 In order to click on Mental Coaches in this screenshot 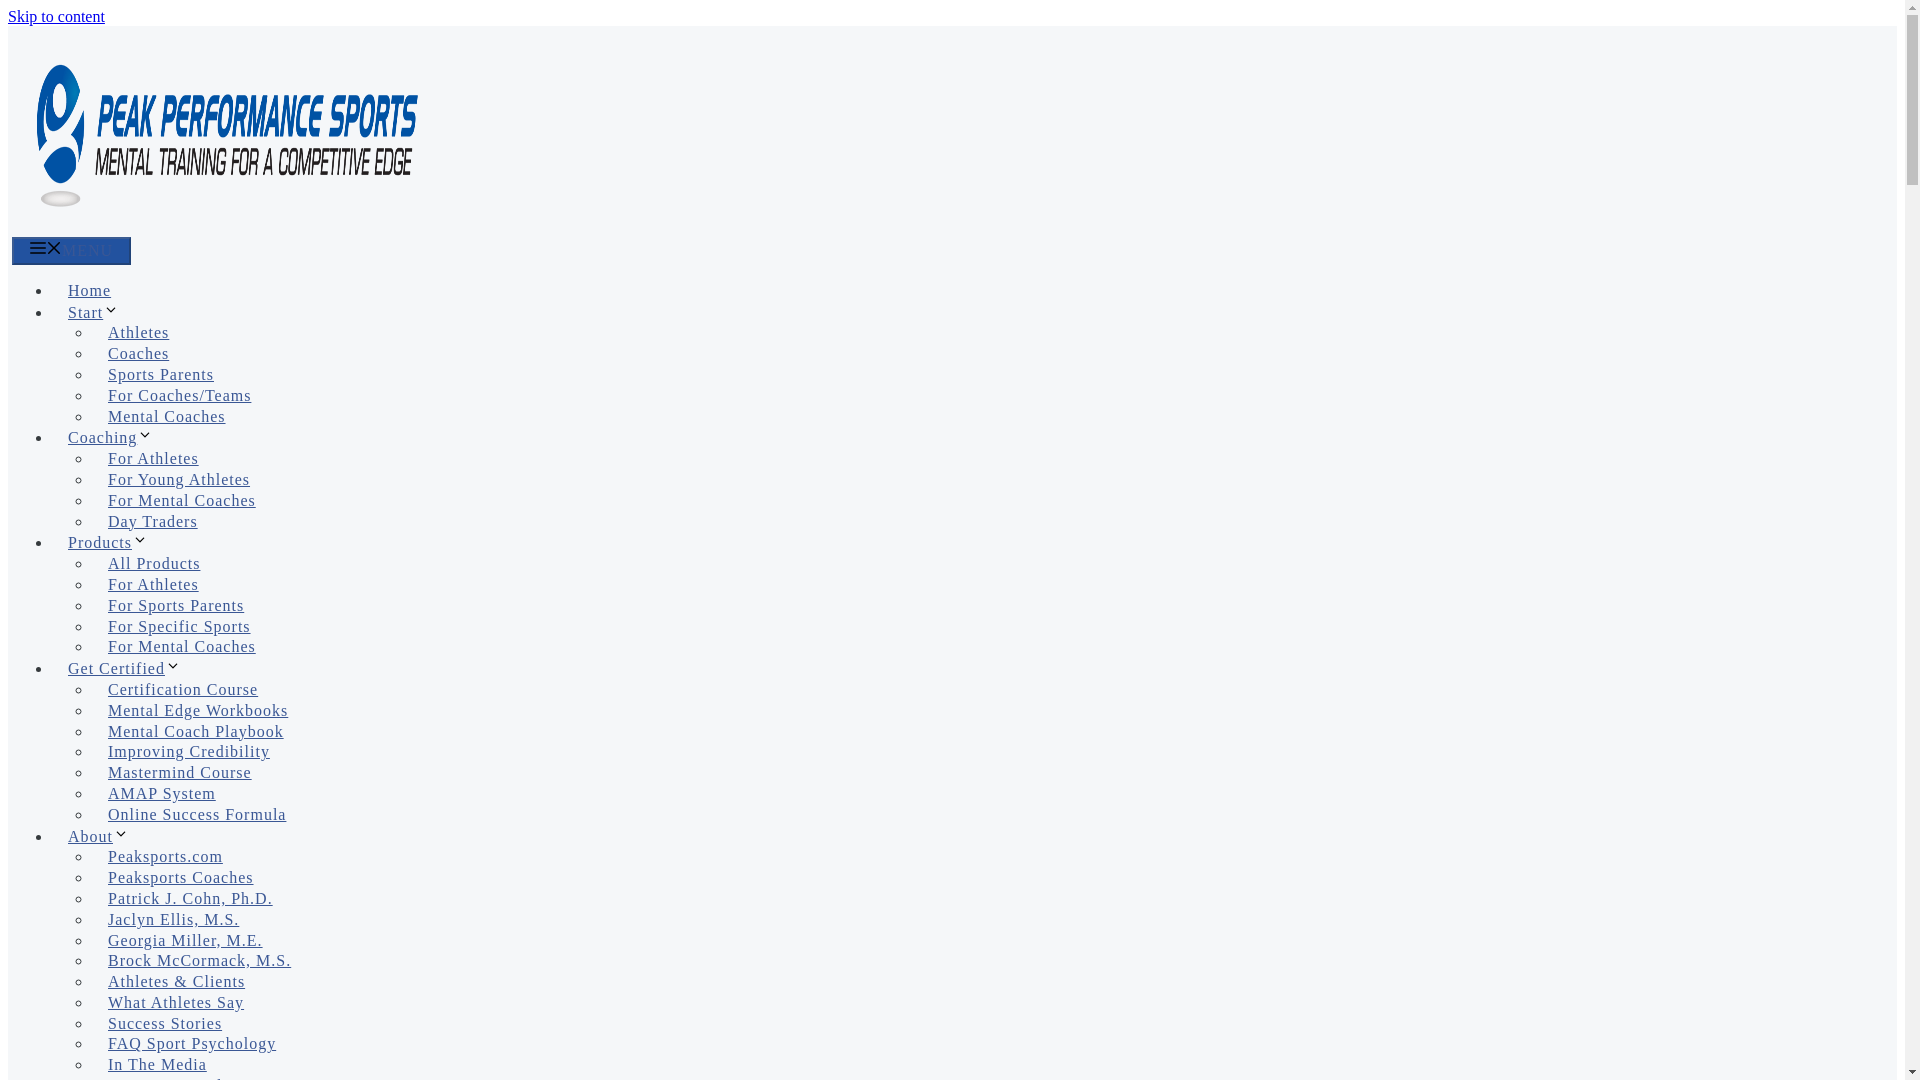, I will do `click(166, 416)`.